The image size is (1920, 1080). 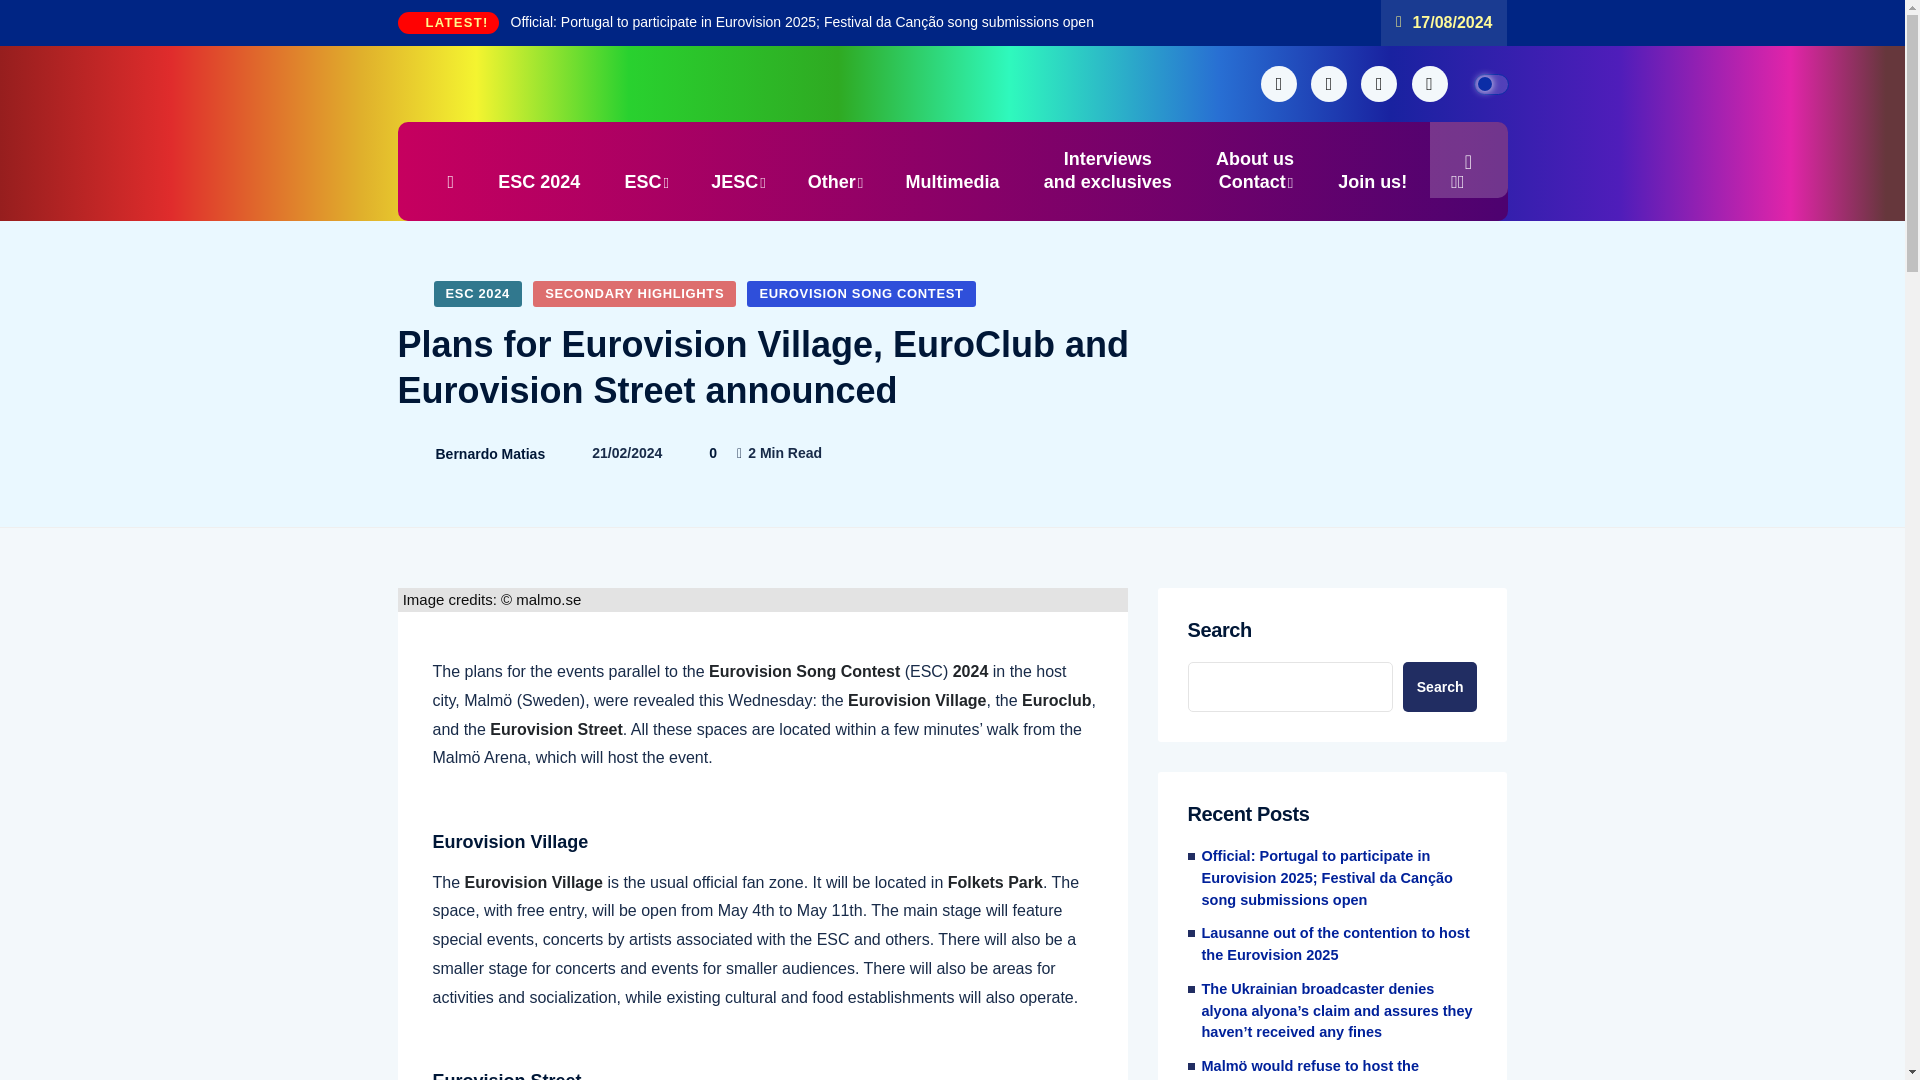 What do you see at coordinates (634, 293) in the screenshot?
I see `SECONDARY HIGHLIGHTS` at bounding box center [634, 293].